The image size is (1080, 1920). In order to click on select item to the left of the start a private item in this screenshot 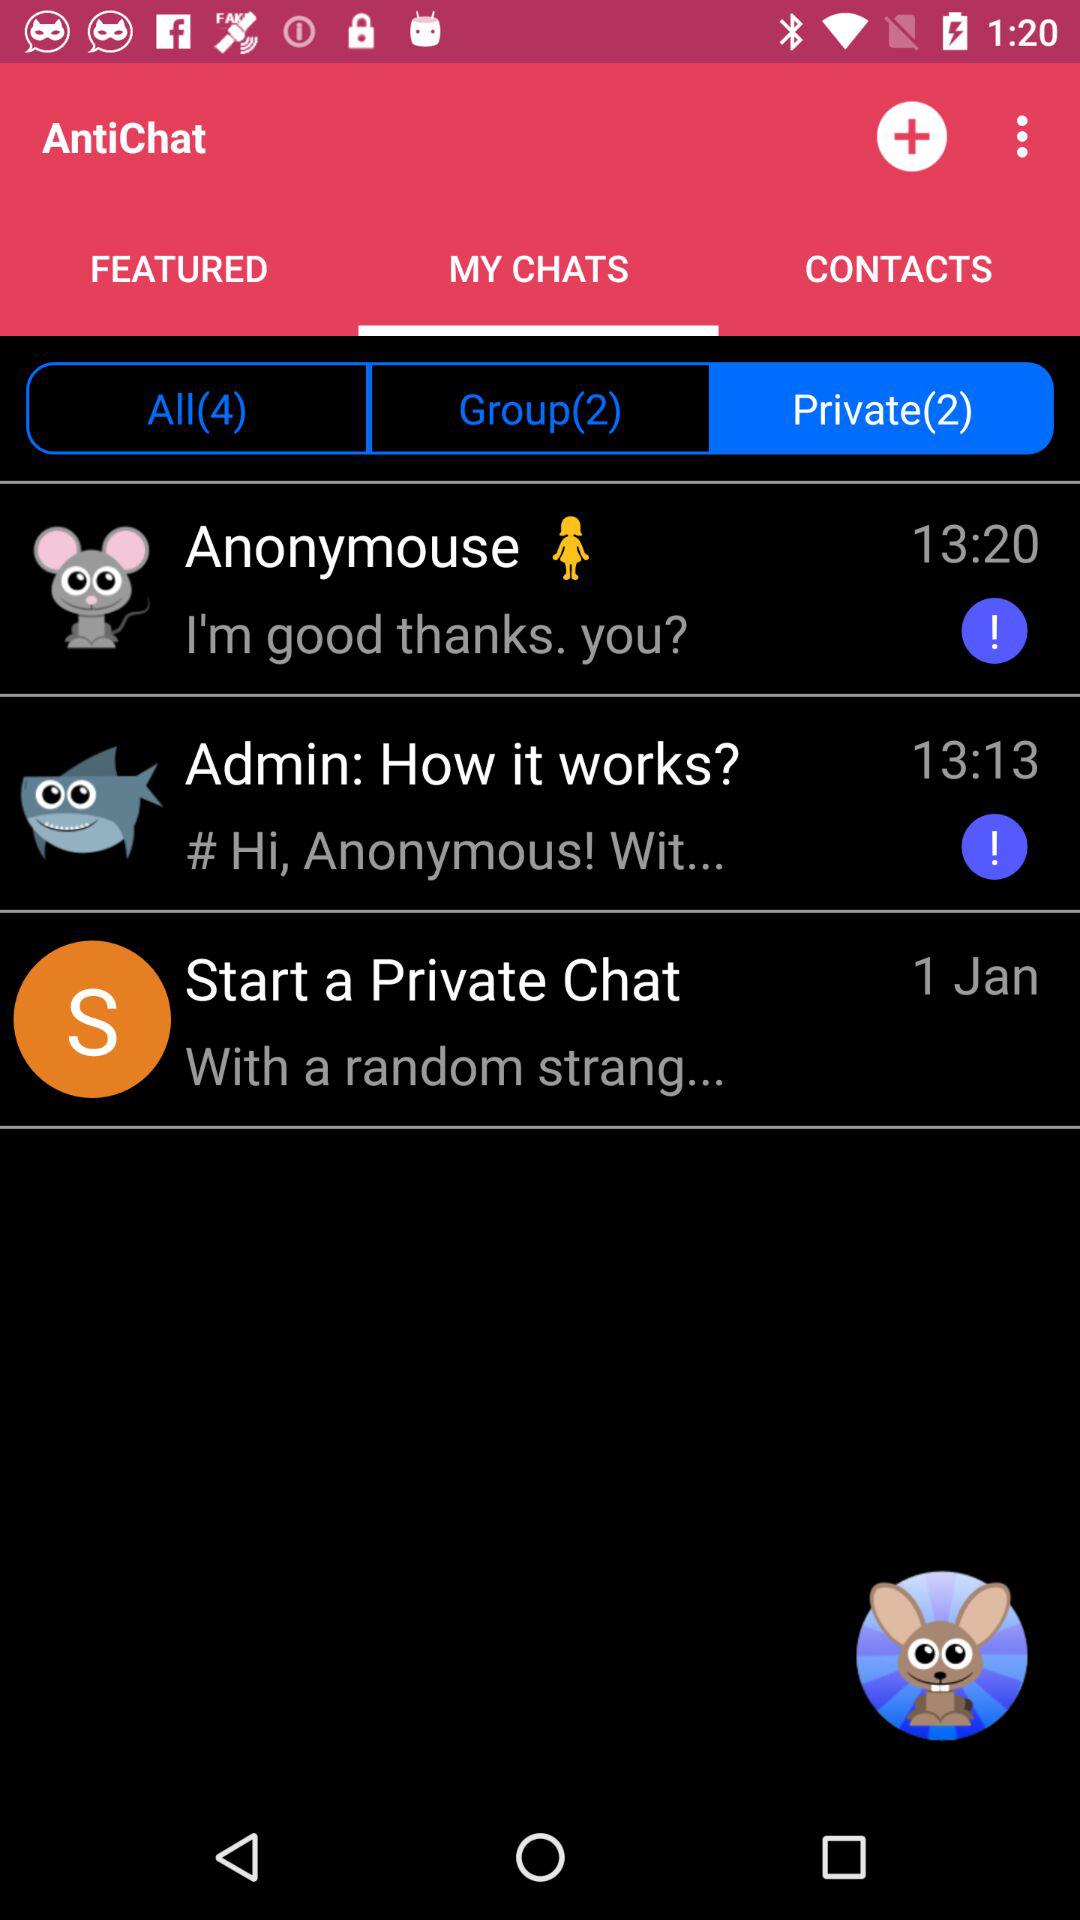, I will do `click(92, 1018)`.